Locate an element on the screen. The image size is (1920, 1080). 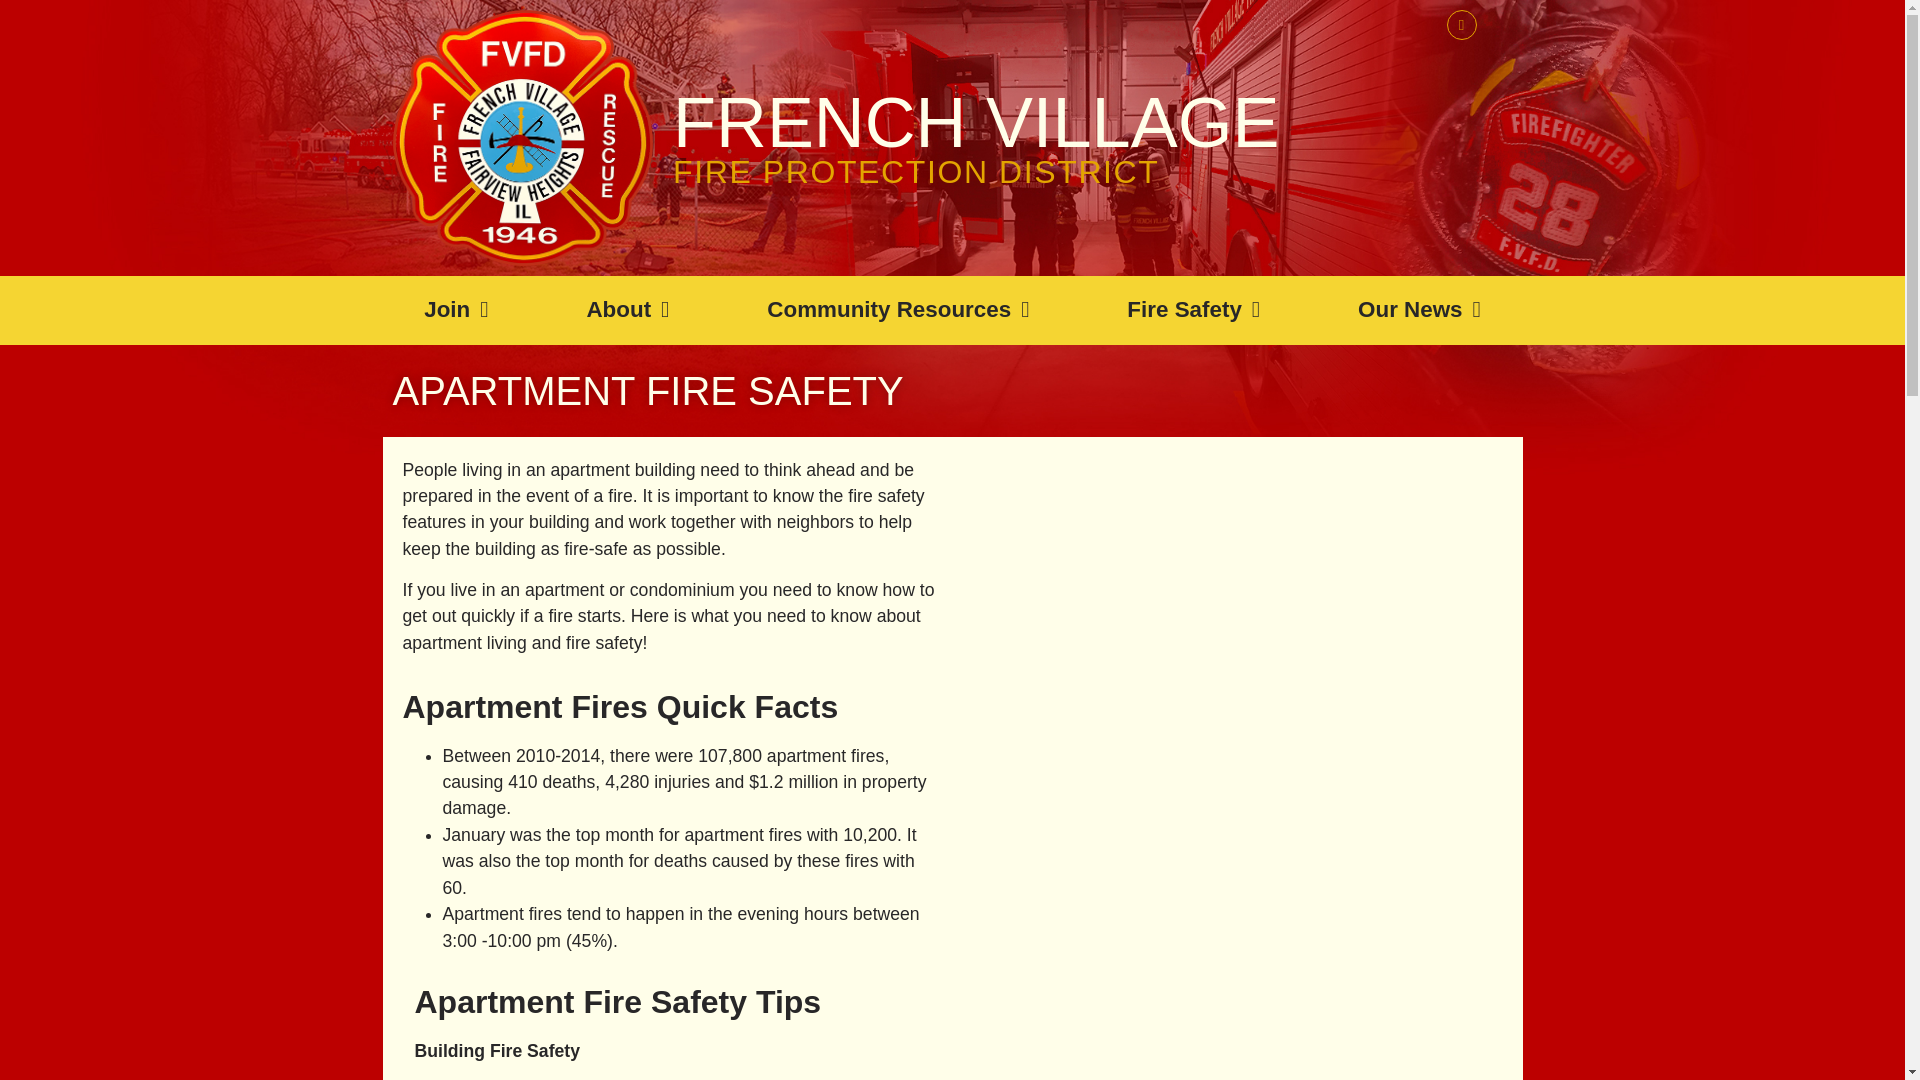
FRENCH VILLAGE is located at coordinates (976, 122).